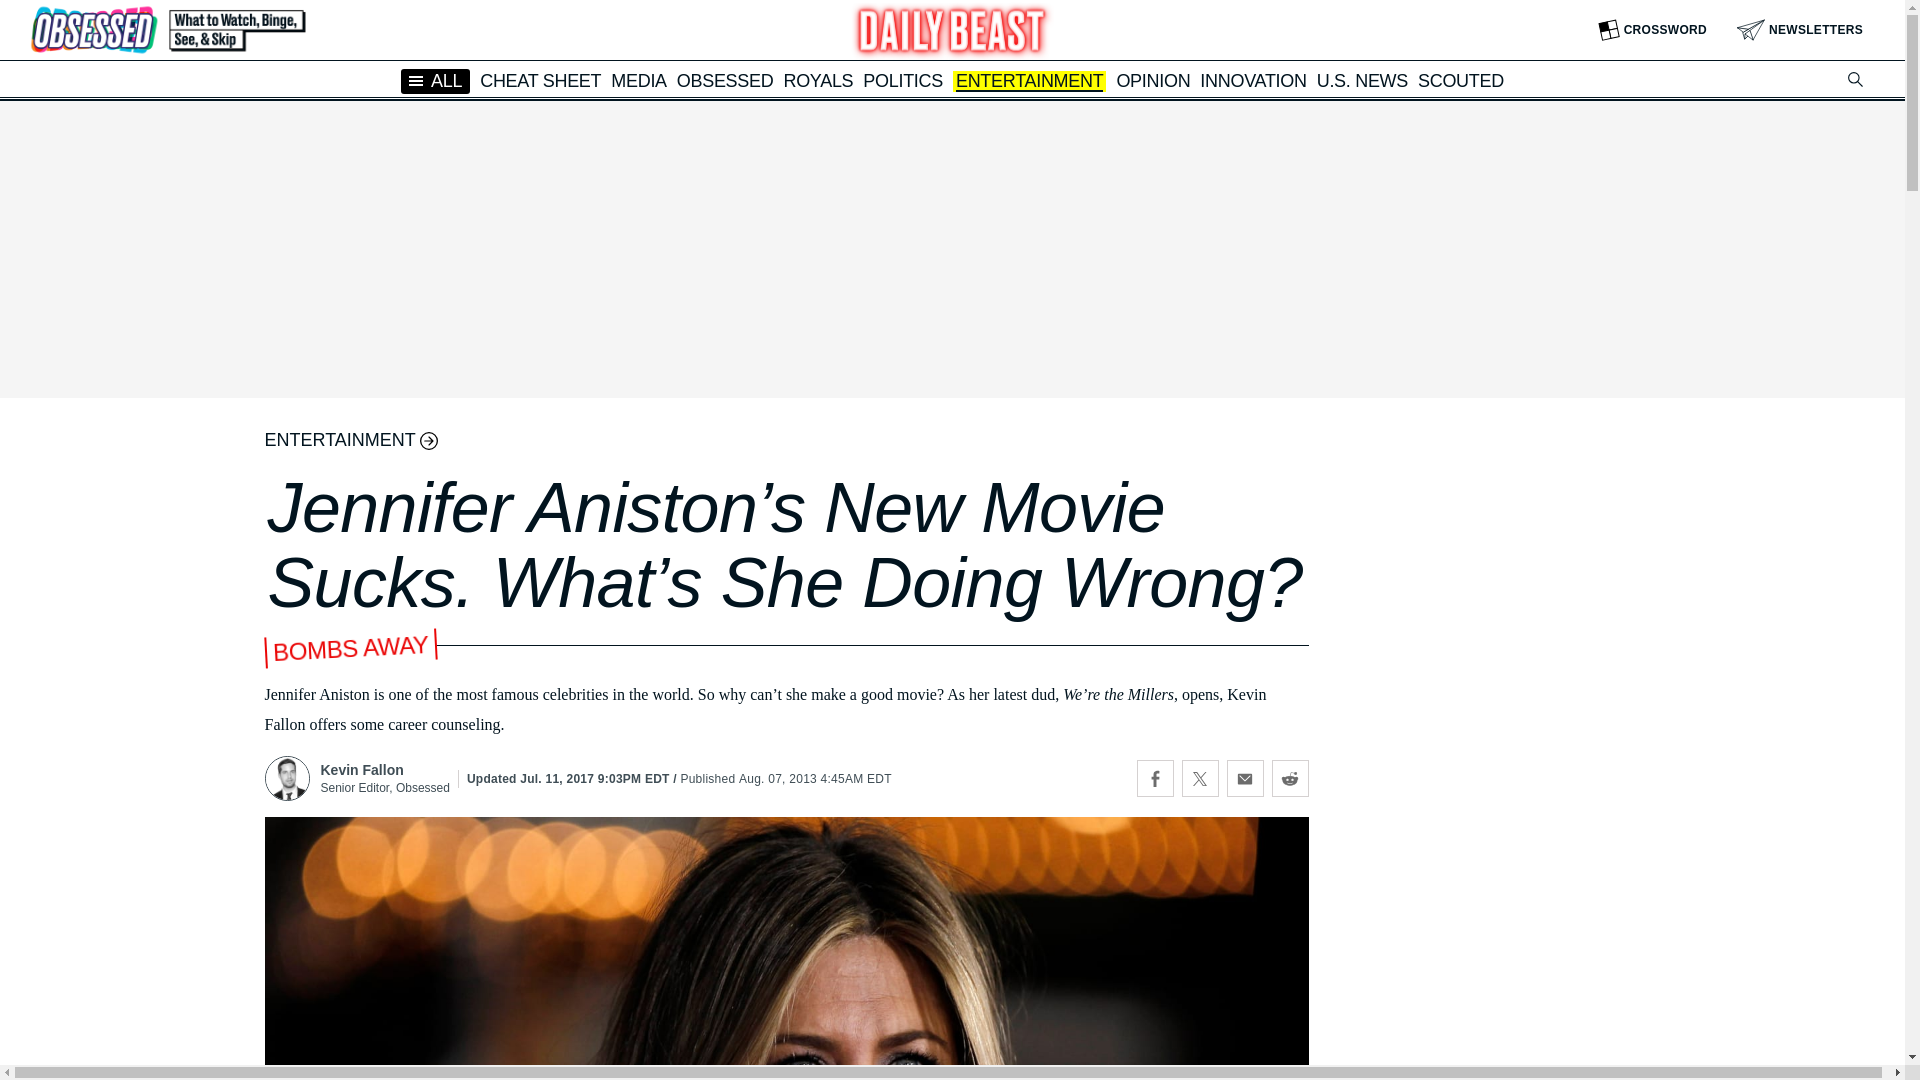  What do you see at coordinates (1029, 82) in the screenshot?
I see `ENTERTAINMENT` at bounding box center [1029, 82].